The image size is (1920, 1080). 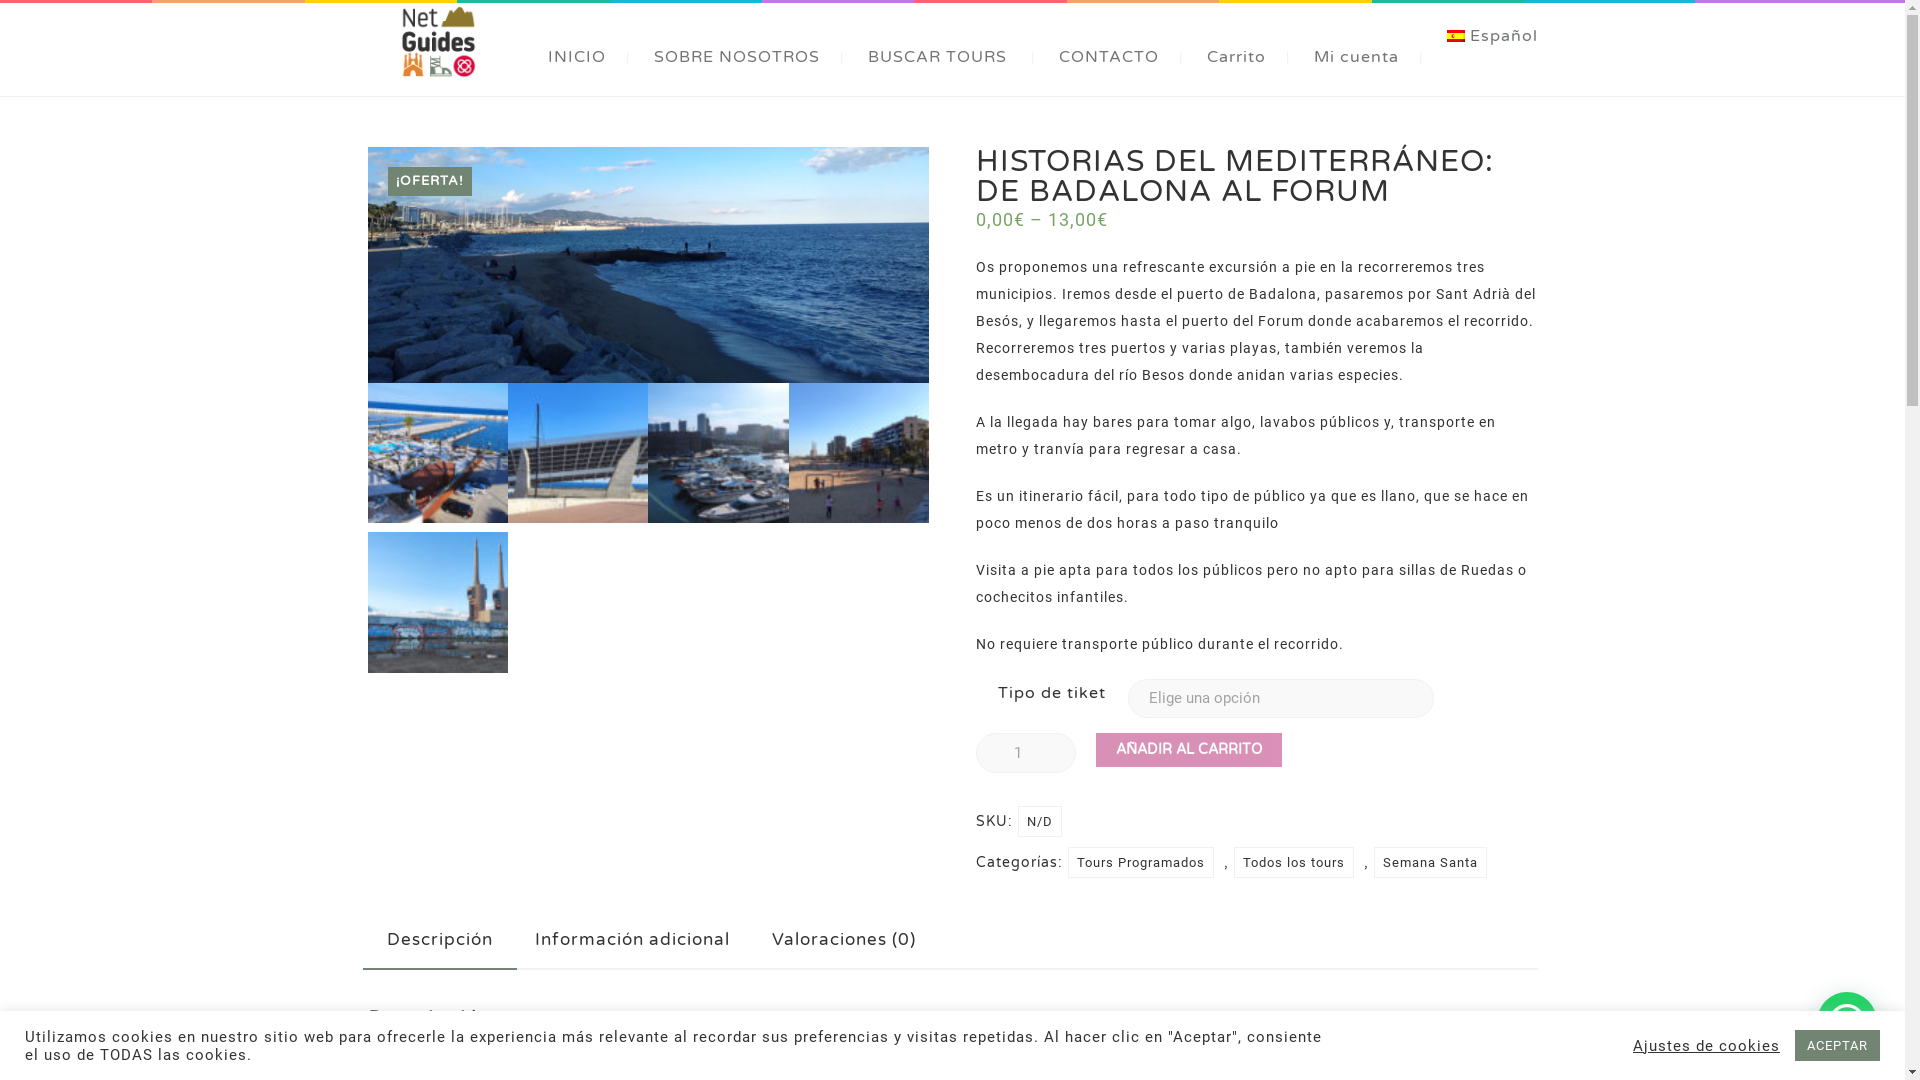 I want to click on Ajustes de cookies, so click(x=1706, y=1045).